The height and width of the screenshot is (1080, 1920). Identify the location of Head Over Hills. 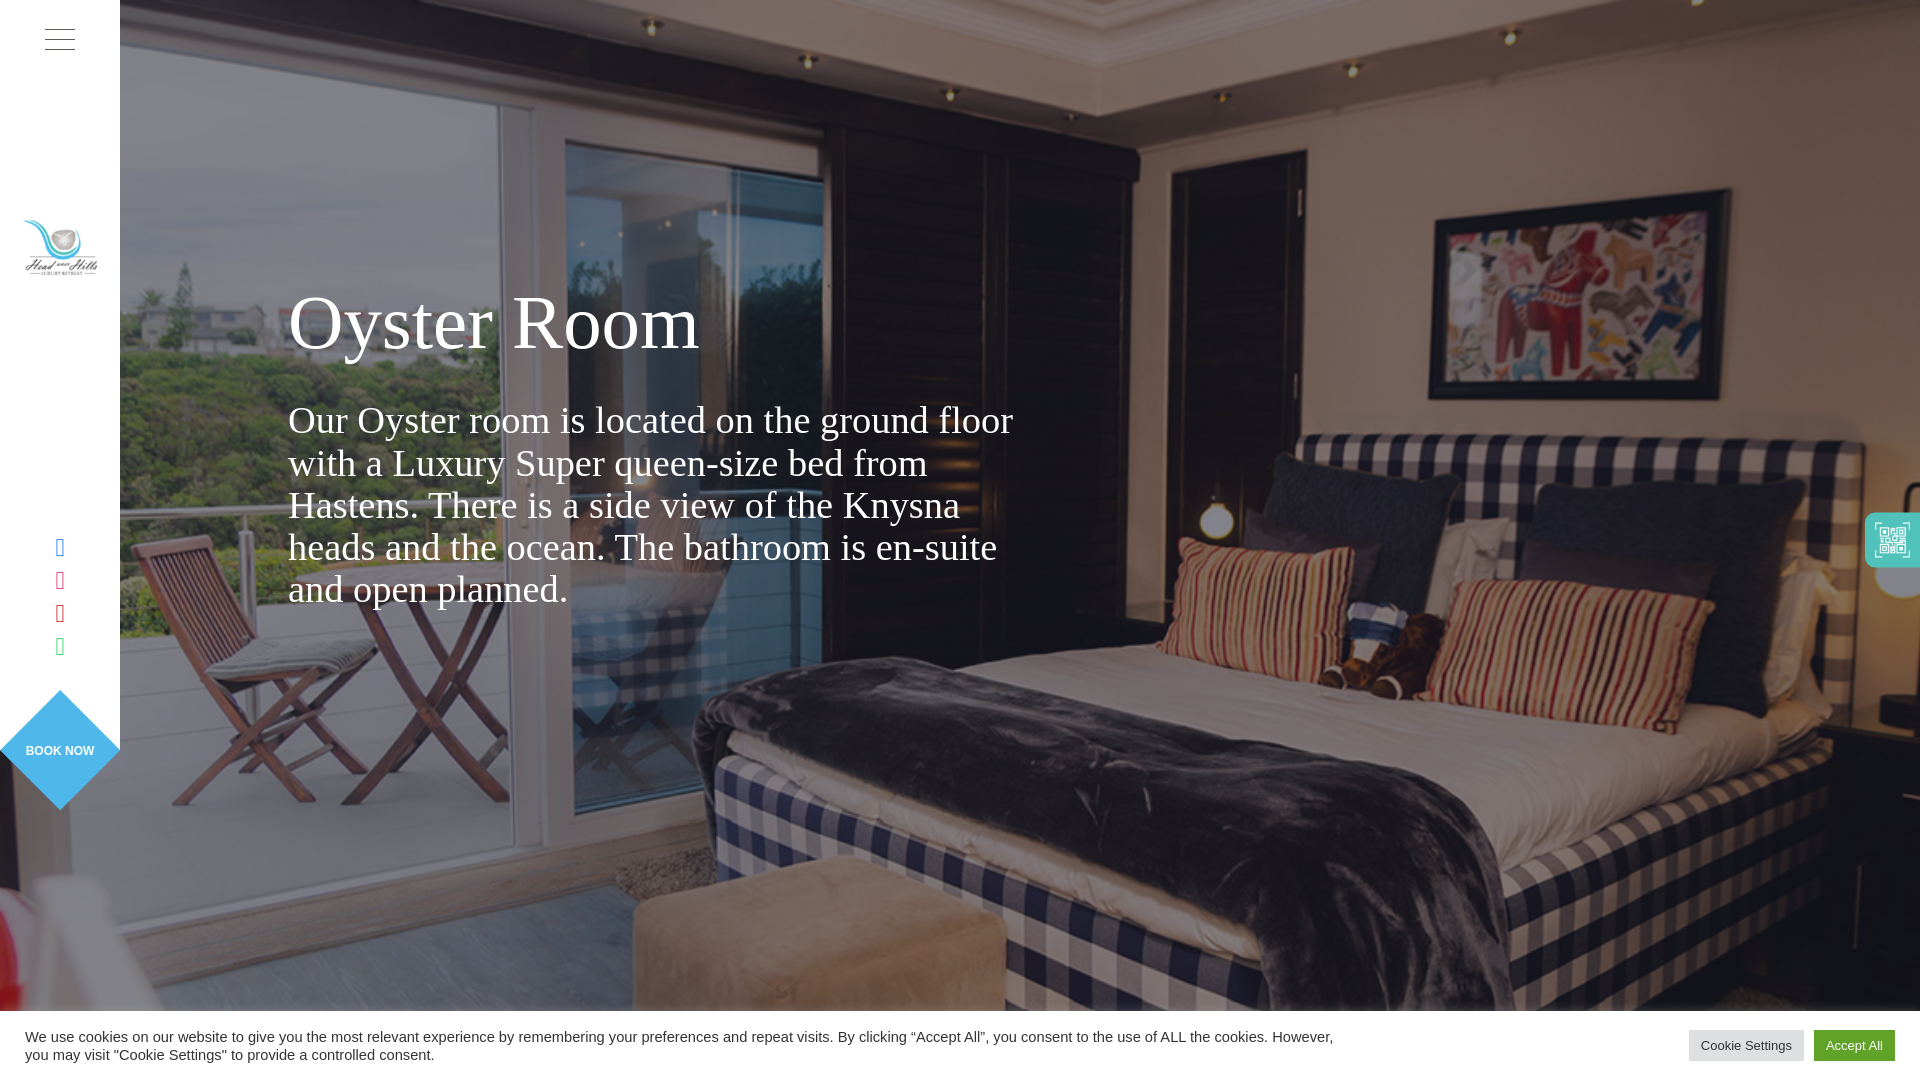
(60, 248).